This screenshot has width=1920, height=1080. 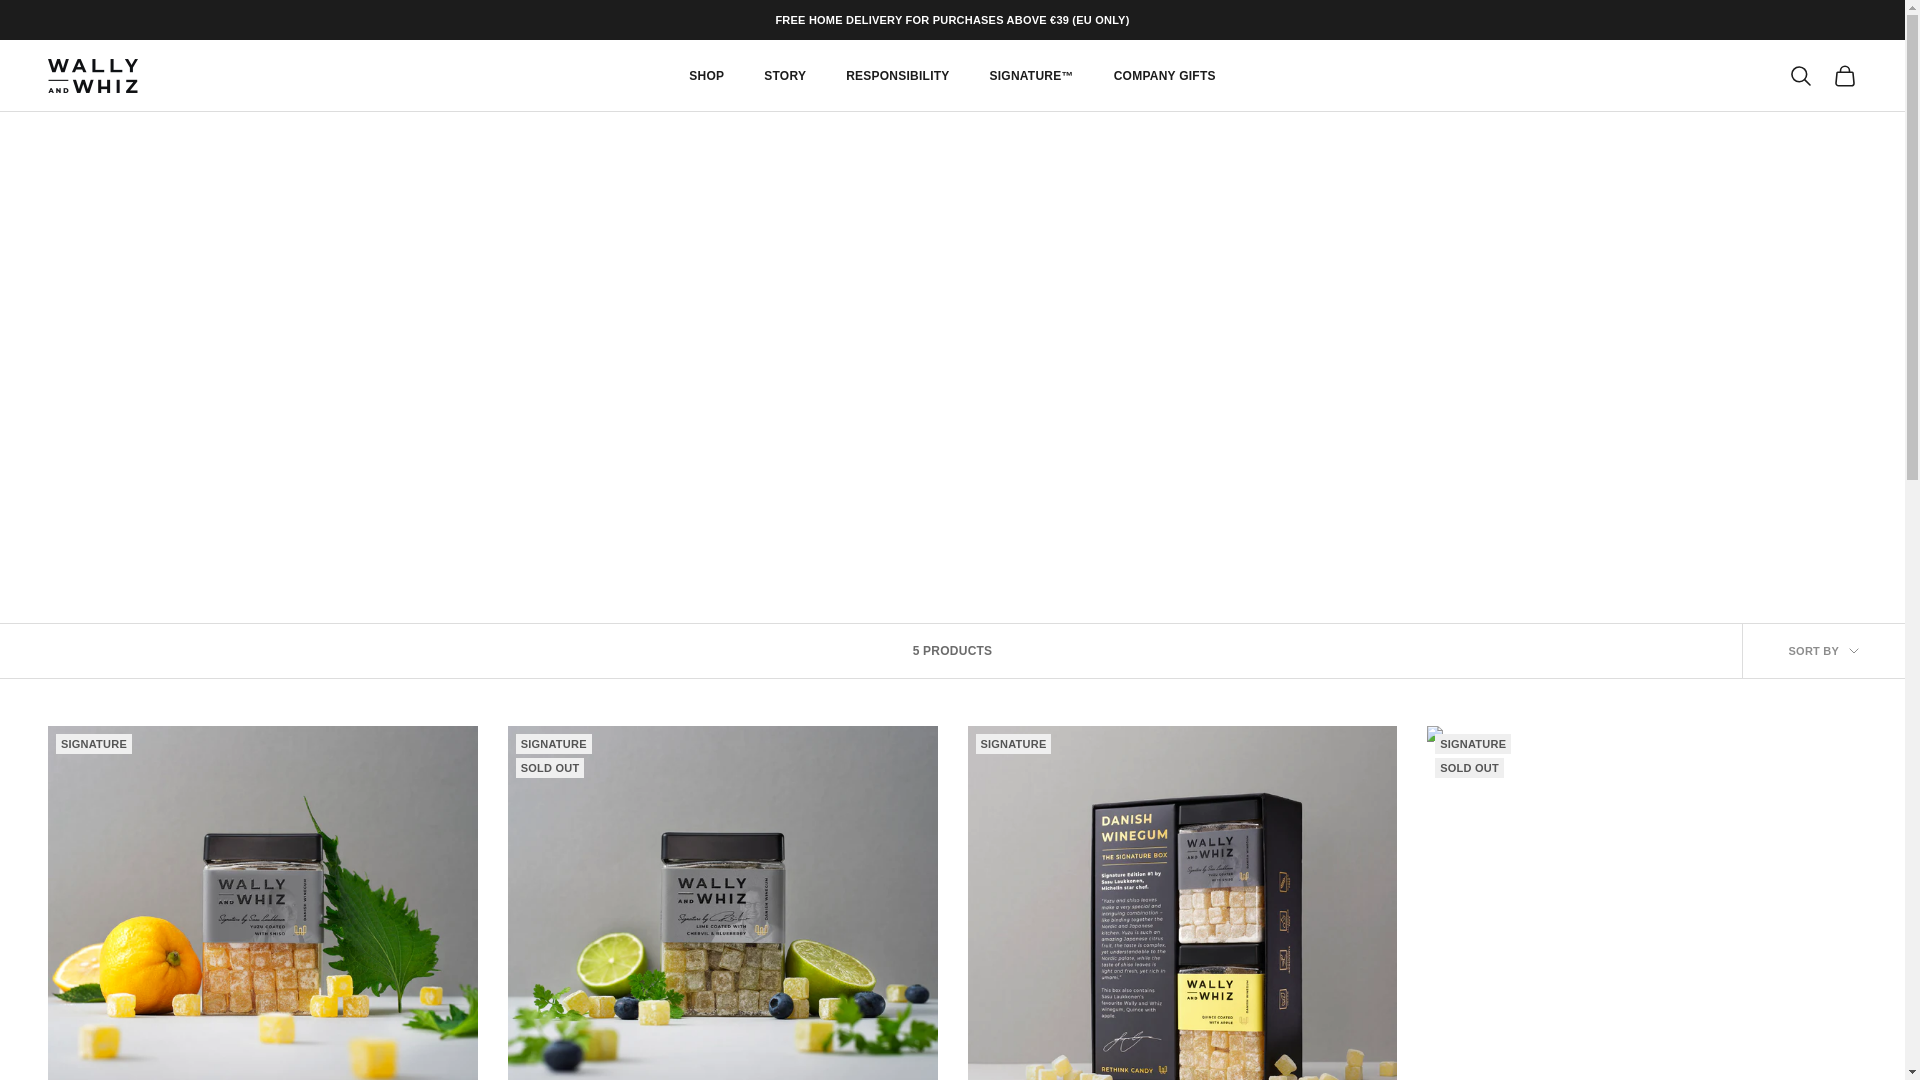 I want to click on STORY, so click(x=785, y=76).